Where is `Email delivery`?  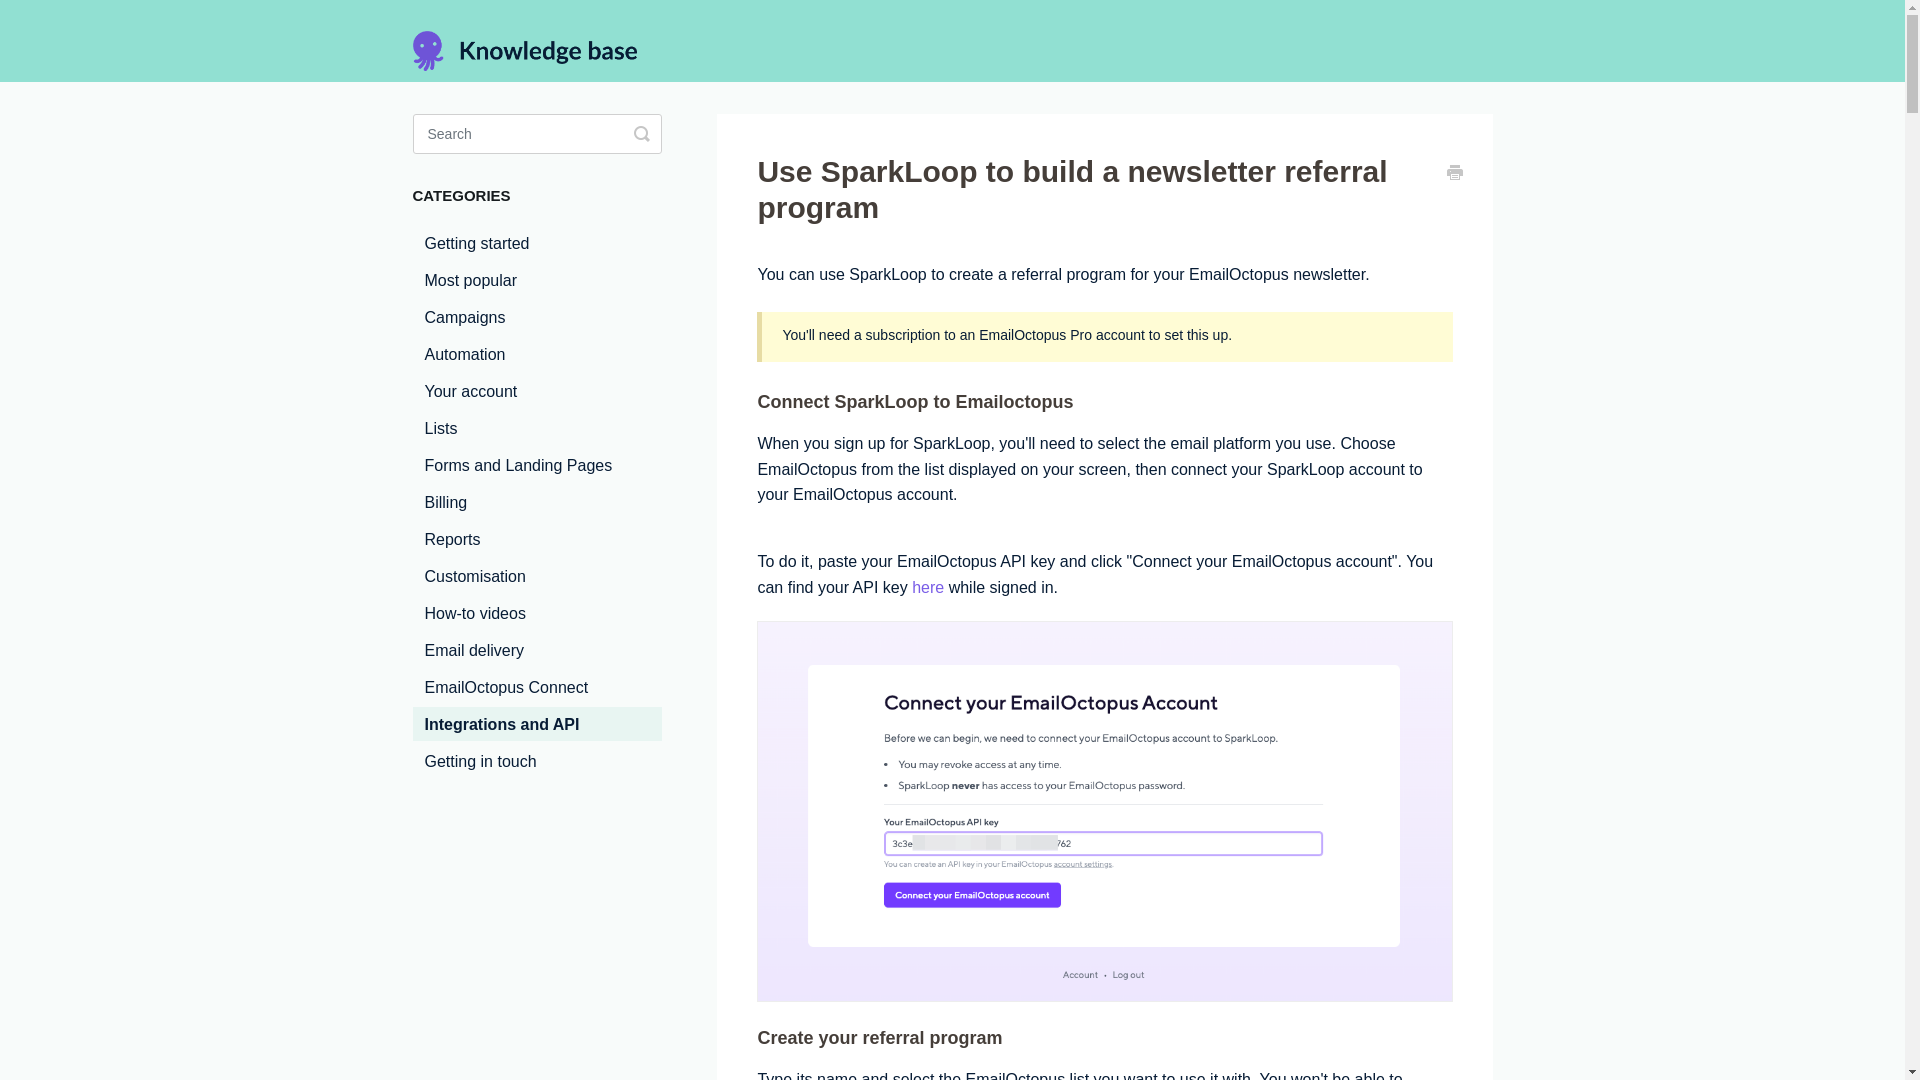
Email delivery is located at coordinates (474, 650).